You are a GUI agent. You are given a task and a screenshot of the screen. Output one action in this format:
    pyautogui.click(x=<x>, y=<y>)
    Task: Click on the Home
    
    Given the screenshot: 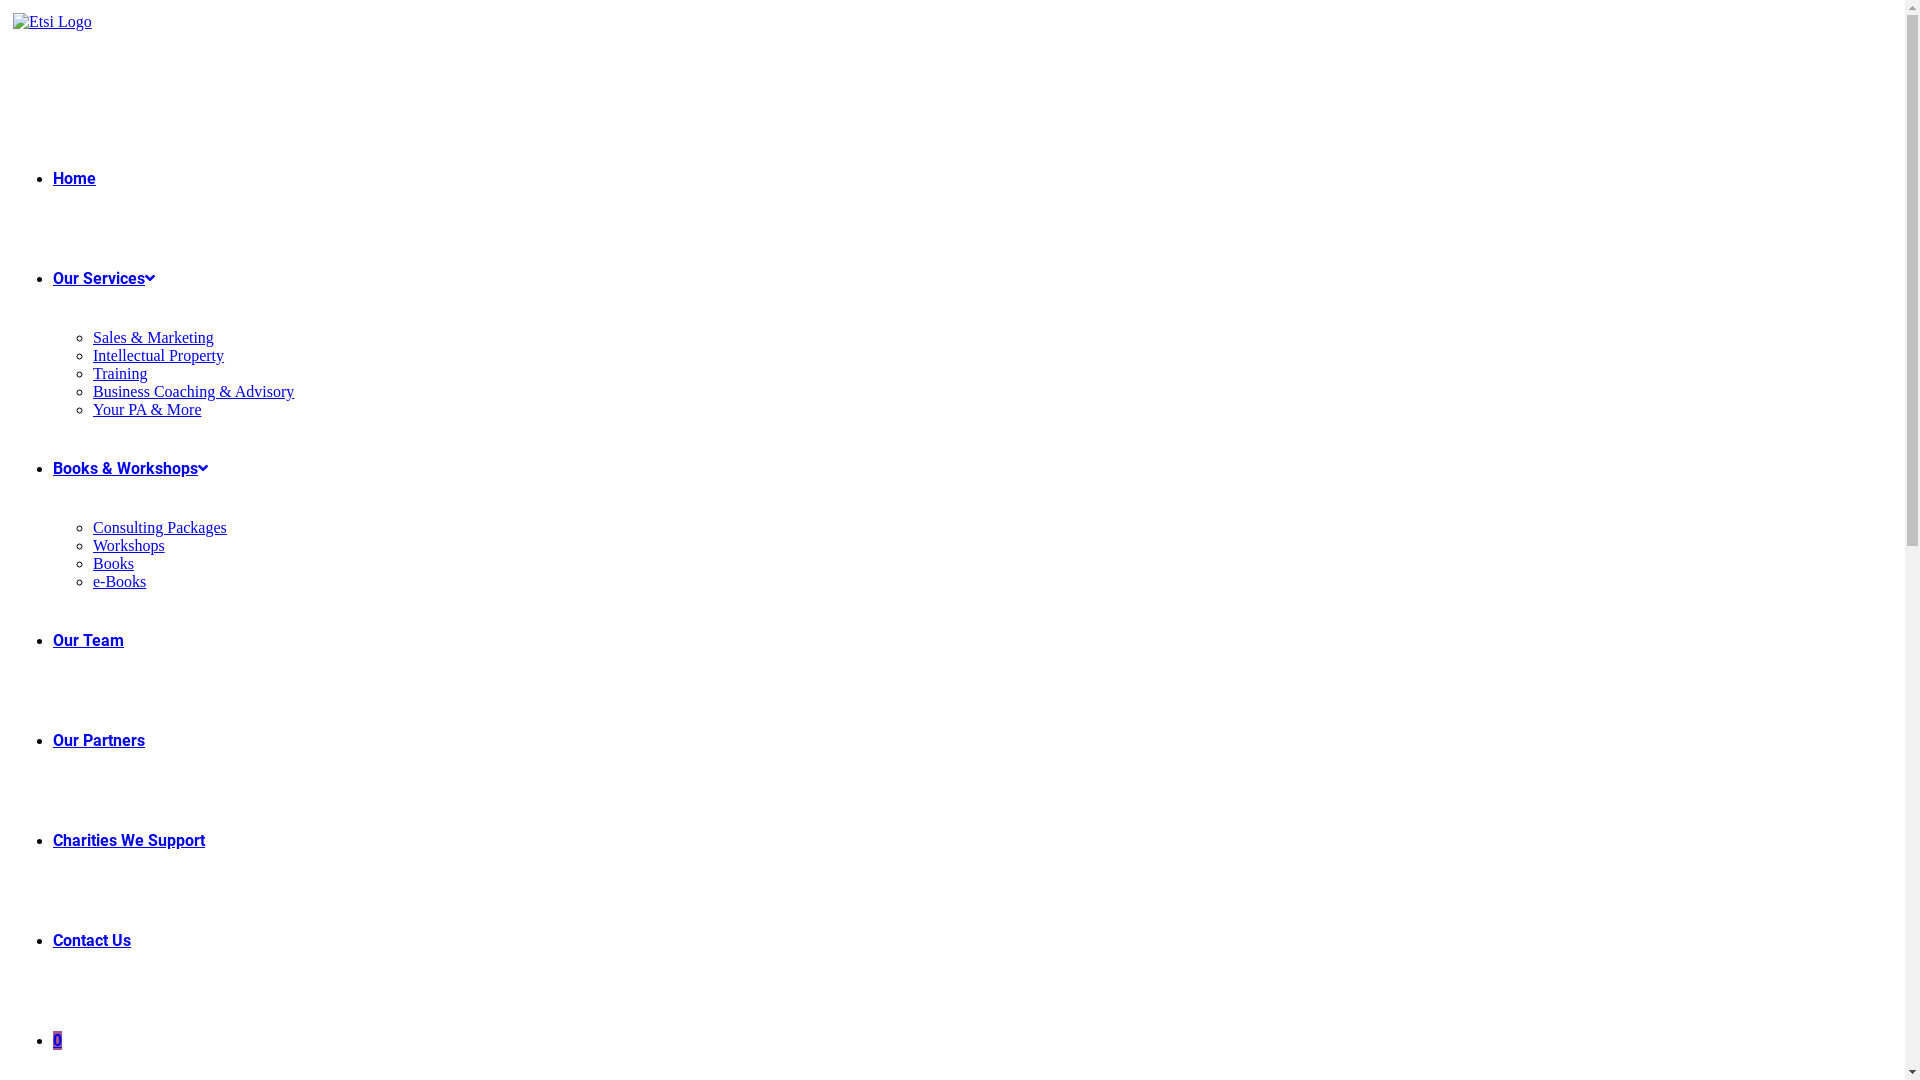 What is the action you would take?
    pyautogui.click(x=74, y=178)
    